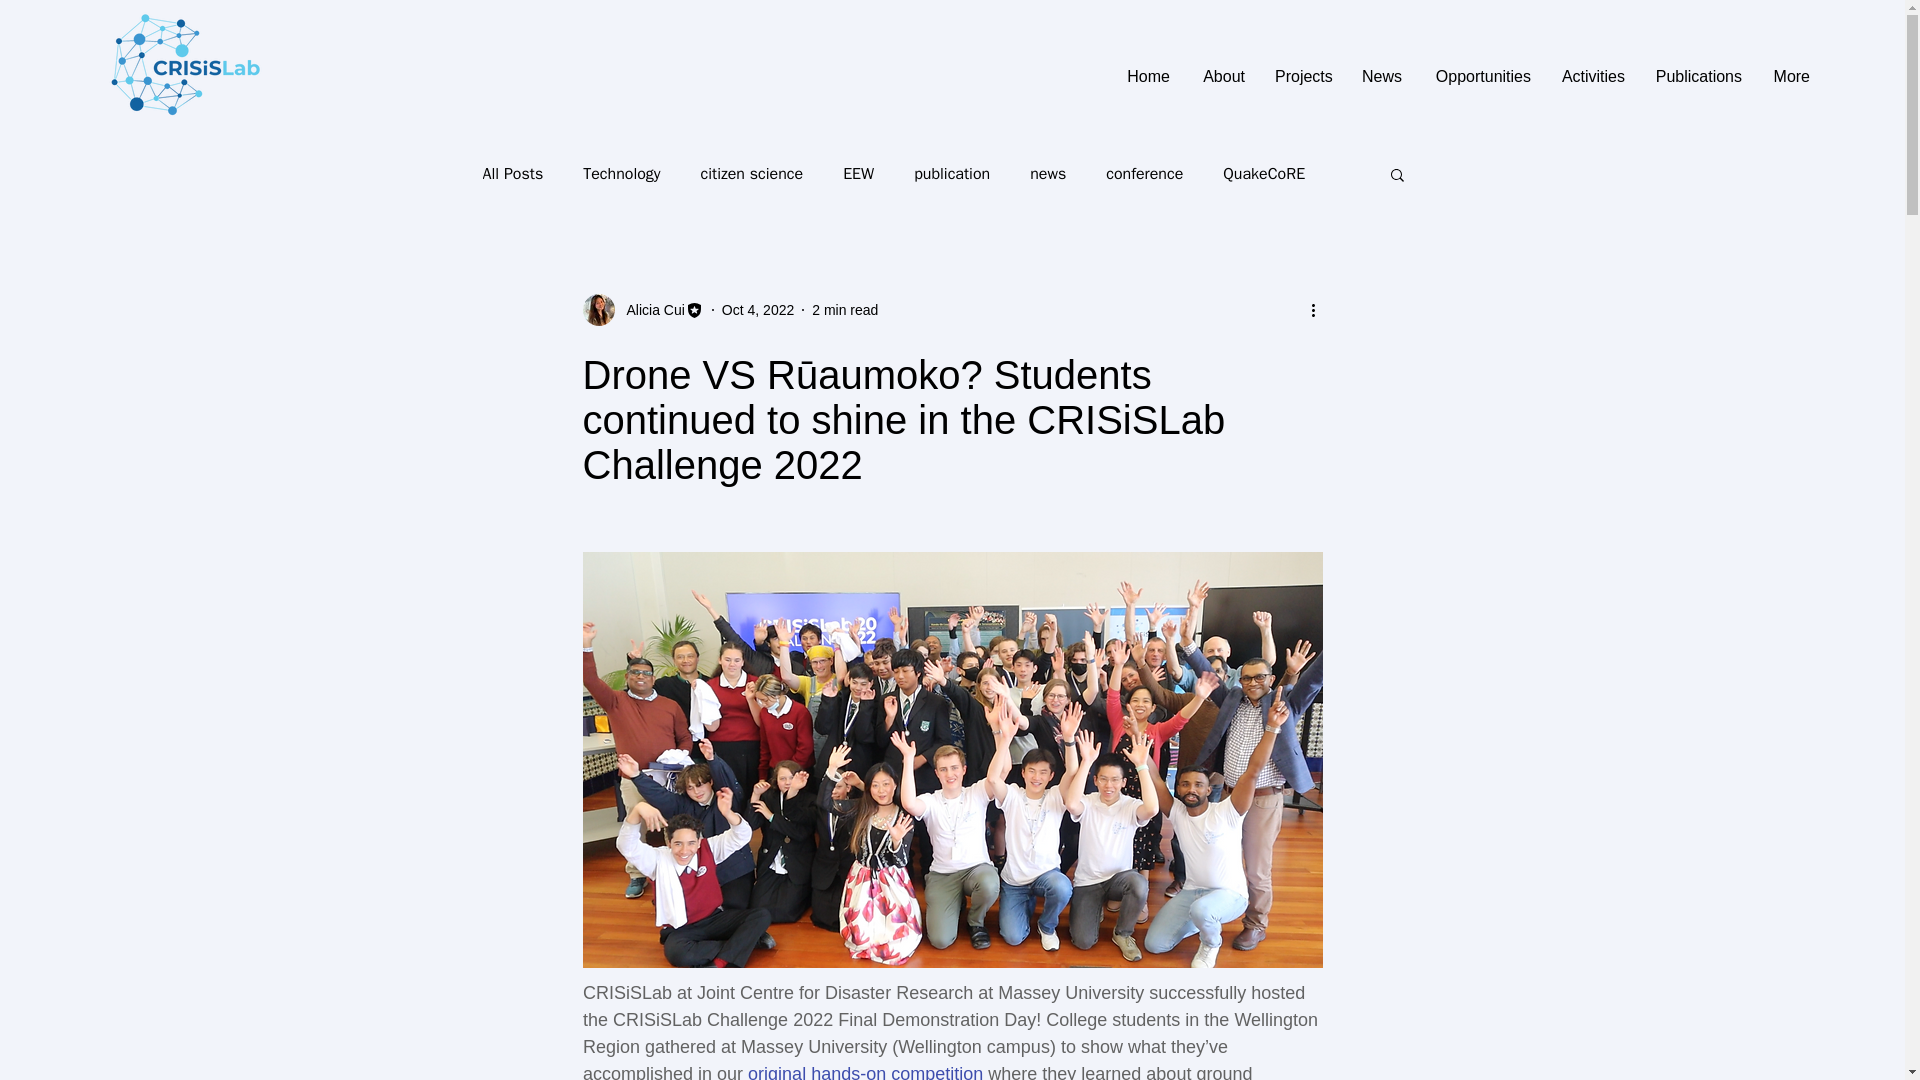 Image resolution: width=1920 pixels, height=1080 pixels. What do you see at coordinates (1264, 174) in the screenshot?
I see `QuakeCoRE` at bounding box center [1264, 174].